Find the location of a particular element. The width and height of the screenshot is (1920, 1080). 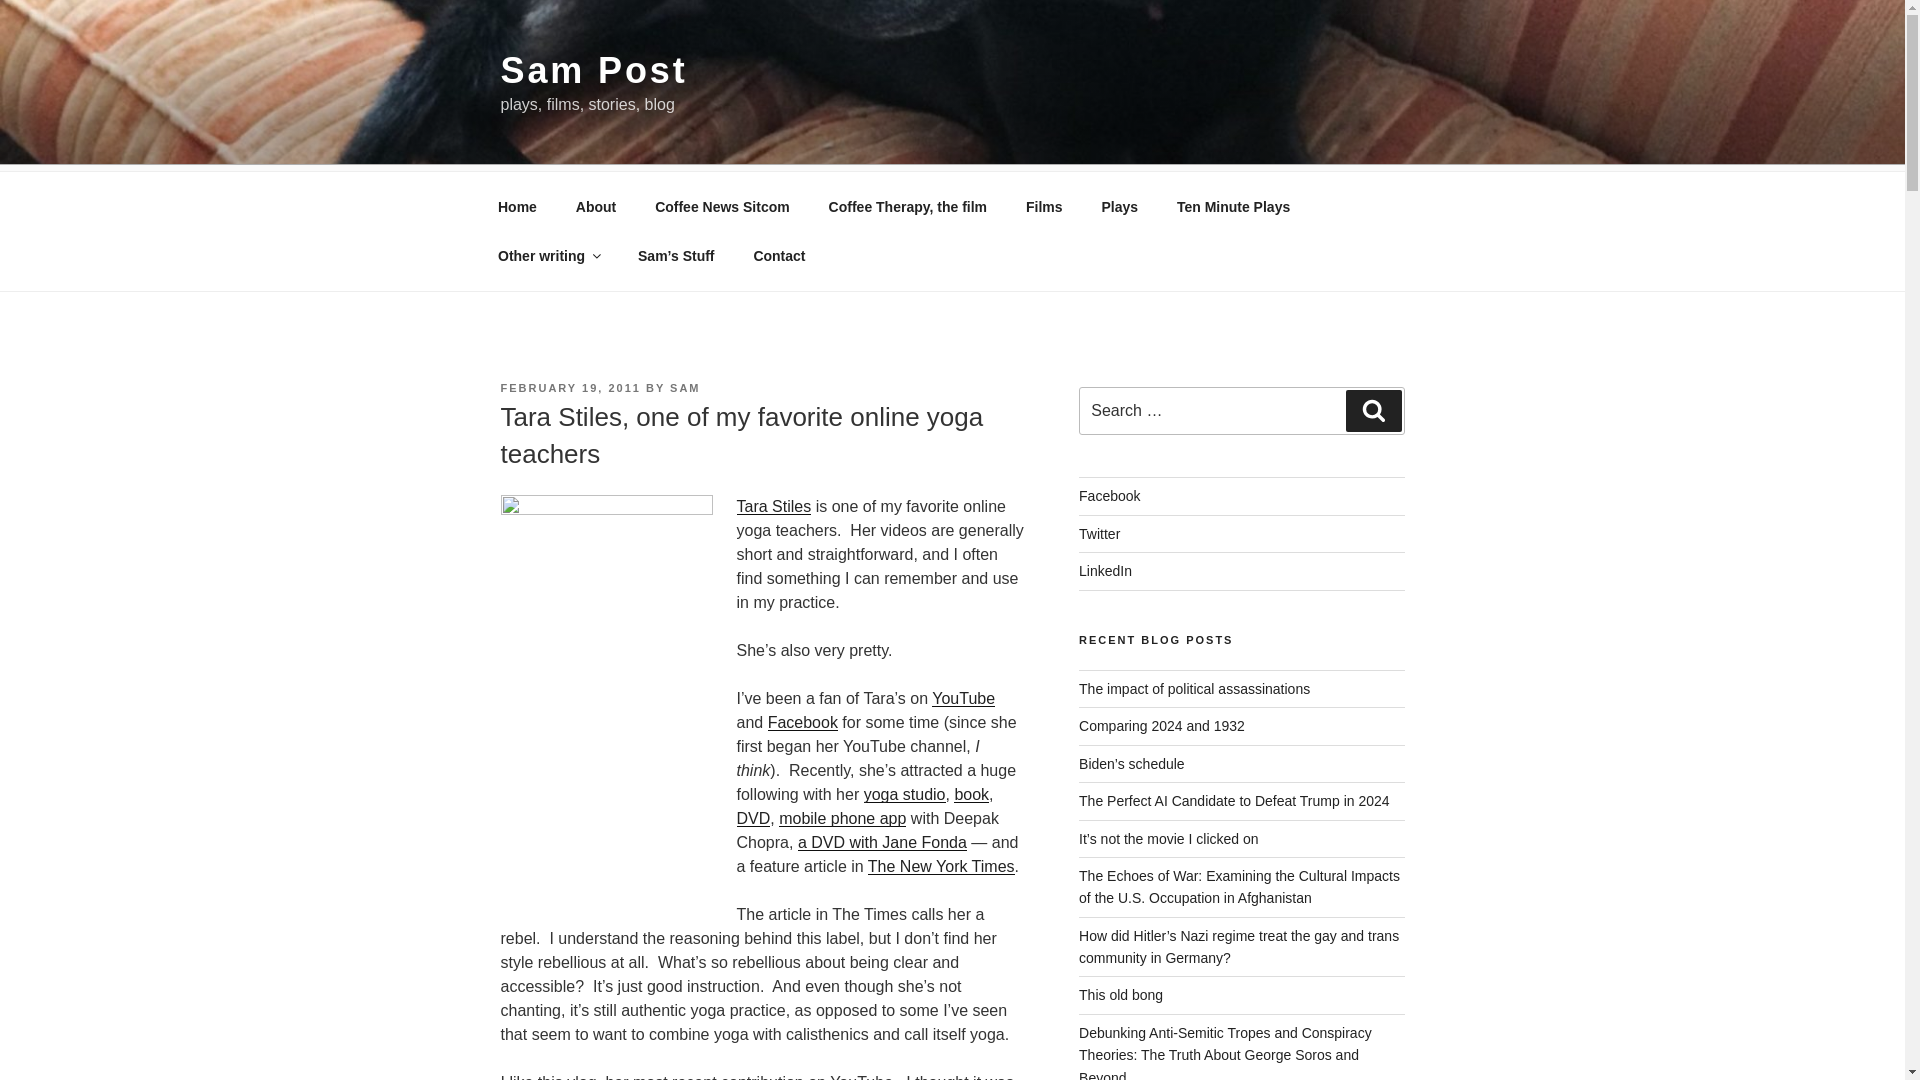

Plays is located at coordinates (1120, 206).